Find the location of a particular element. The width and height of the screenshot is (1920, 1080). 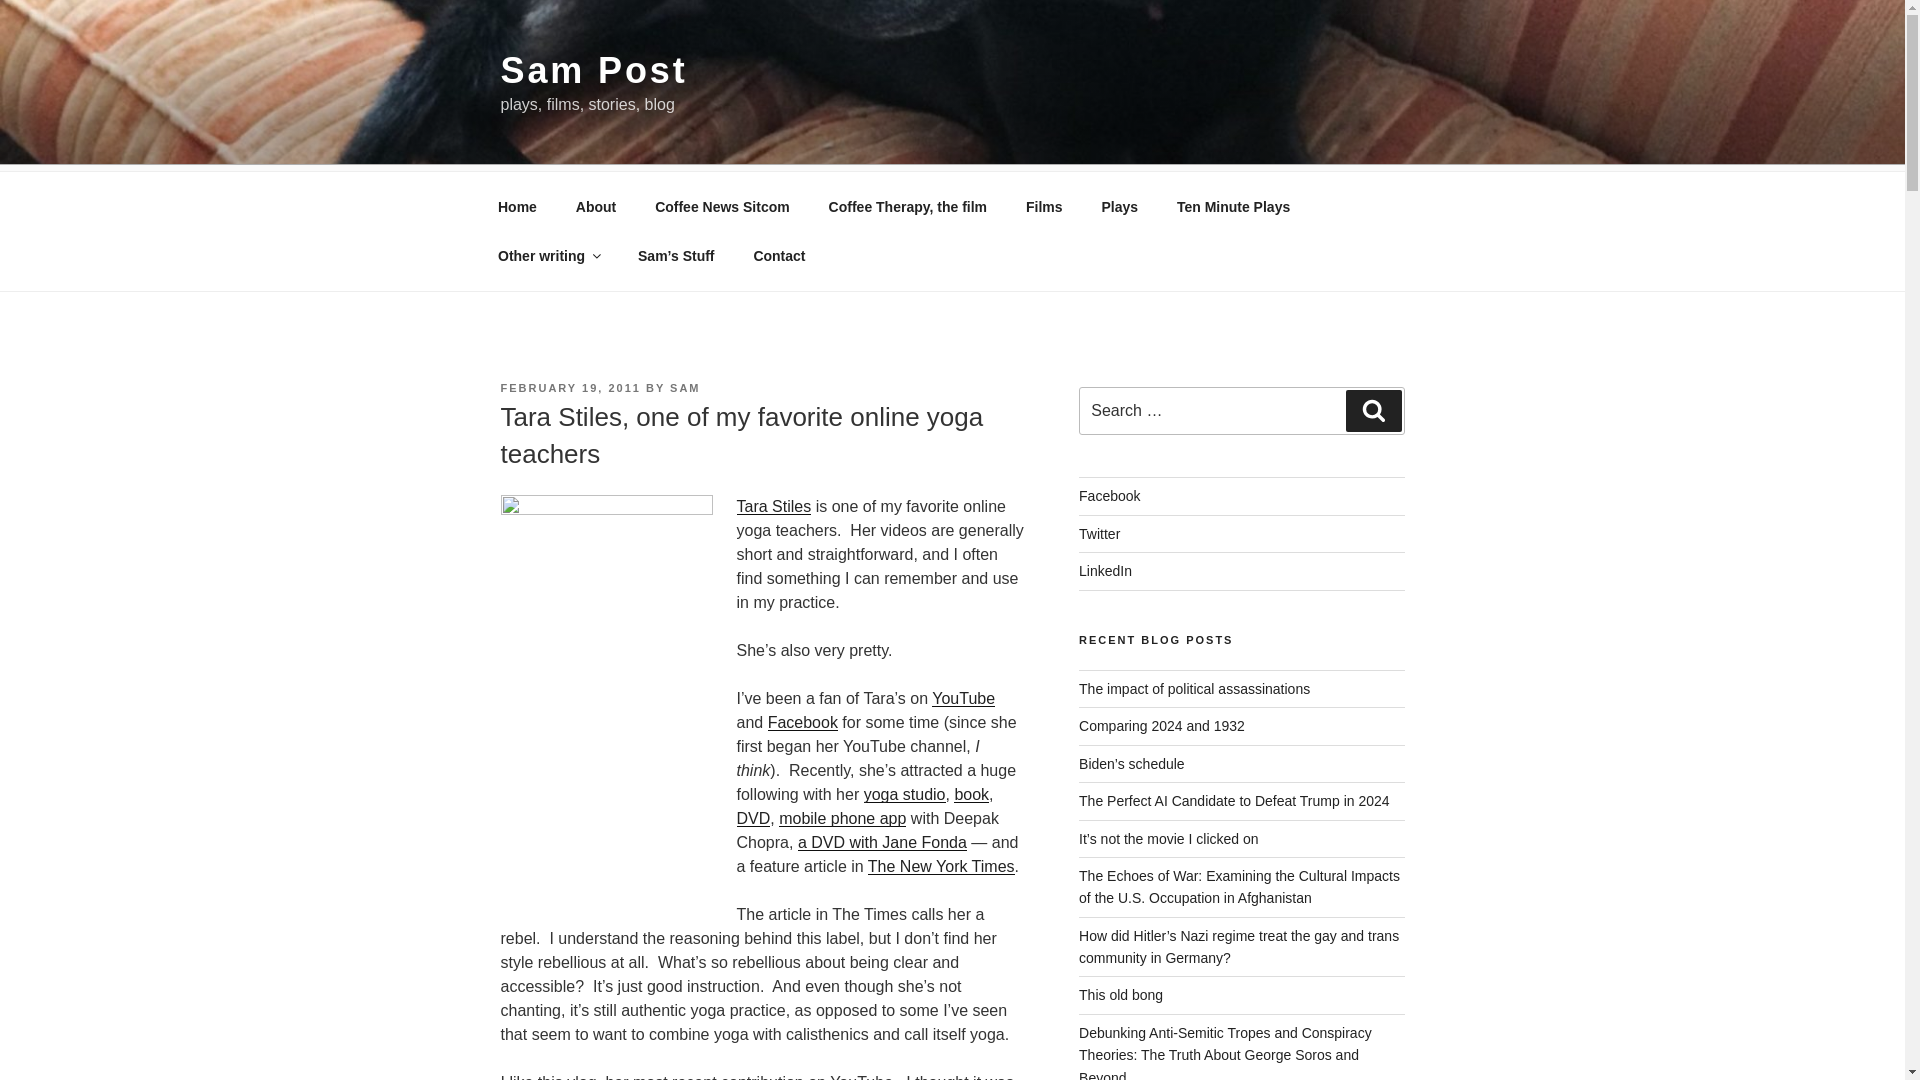

Plays is located at coordinates (1120, 206).